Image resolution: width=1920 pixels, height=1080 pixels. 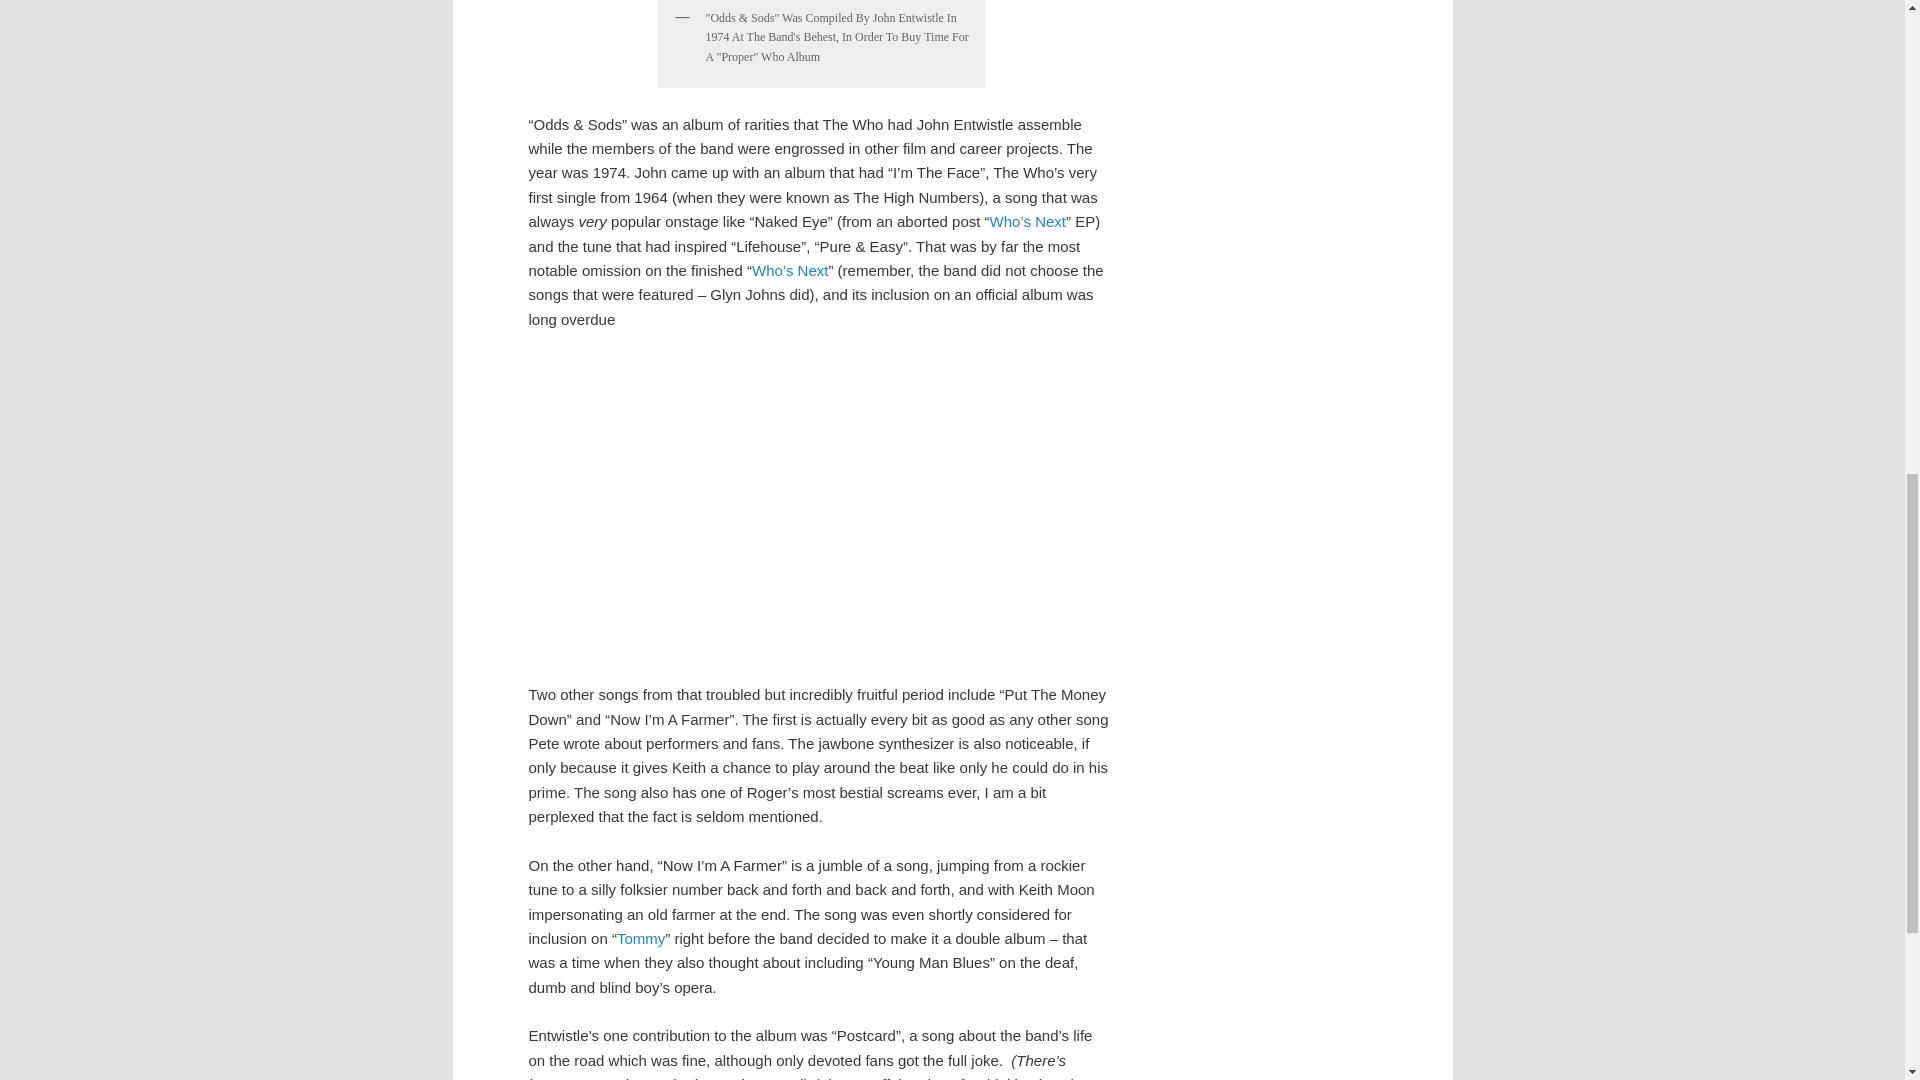 What do you see at coordinates (640, 938) in the screenshot?
I see `Tommy` at bounding box center [640, 938].